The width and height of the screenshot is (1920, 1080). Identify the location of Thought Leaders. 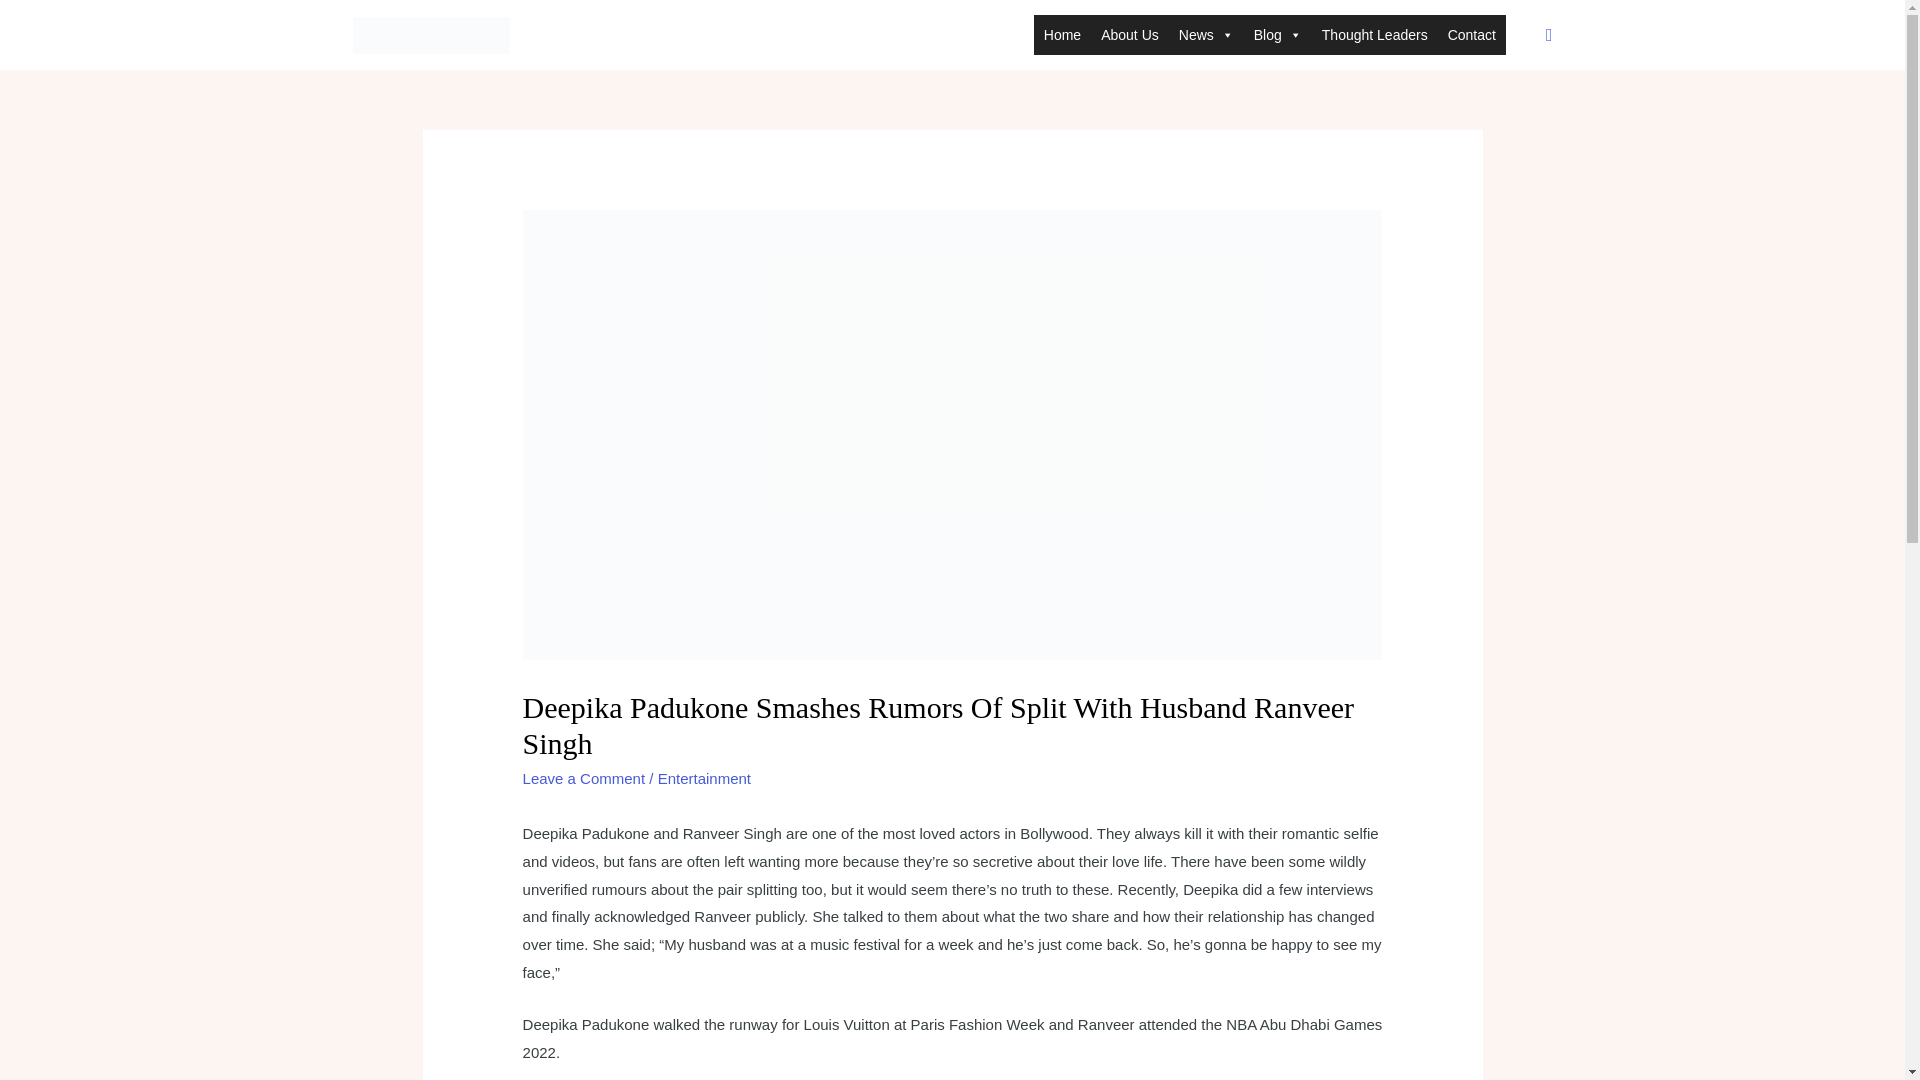
(1374, 35).